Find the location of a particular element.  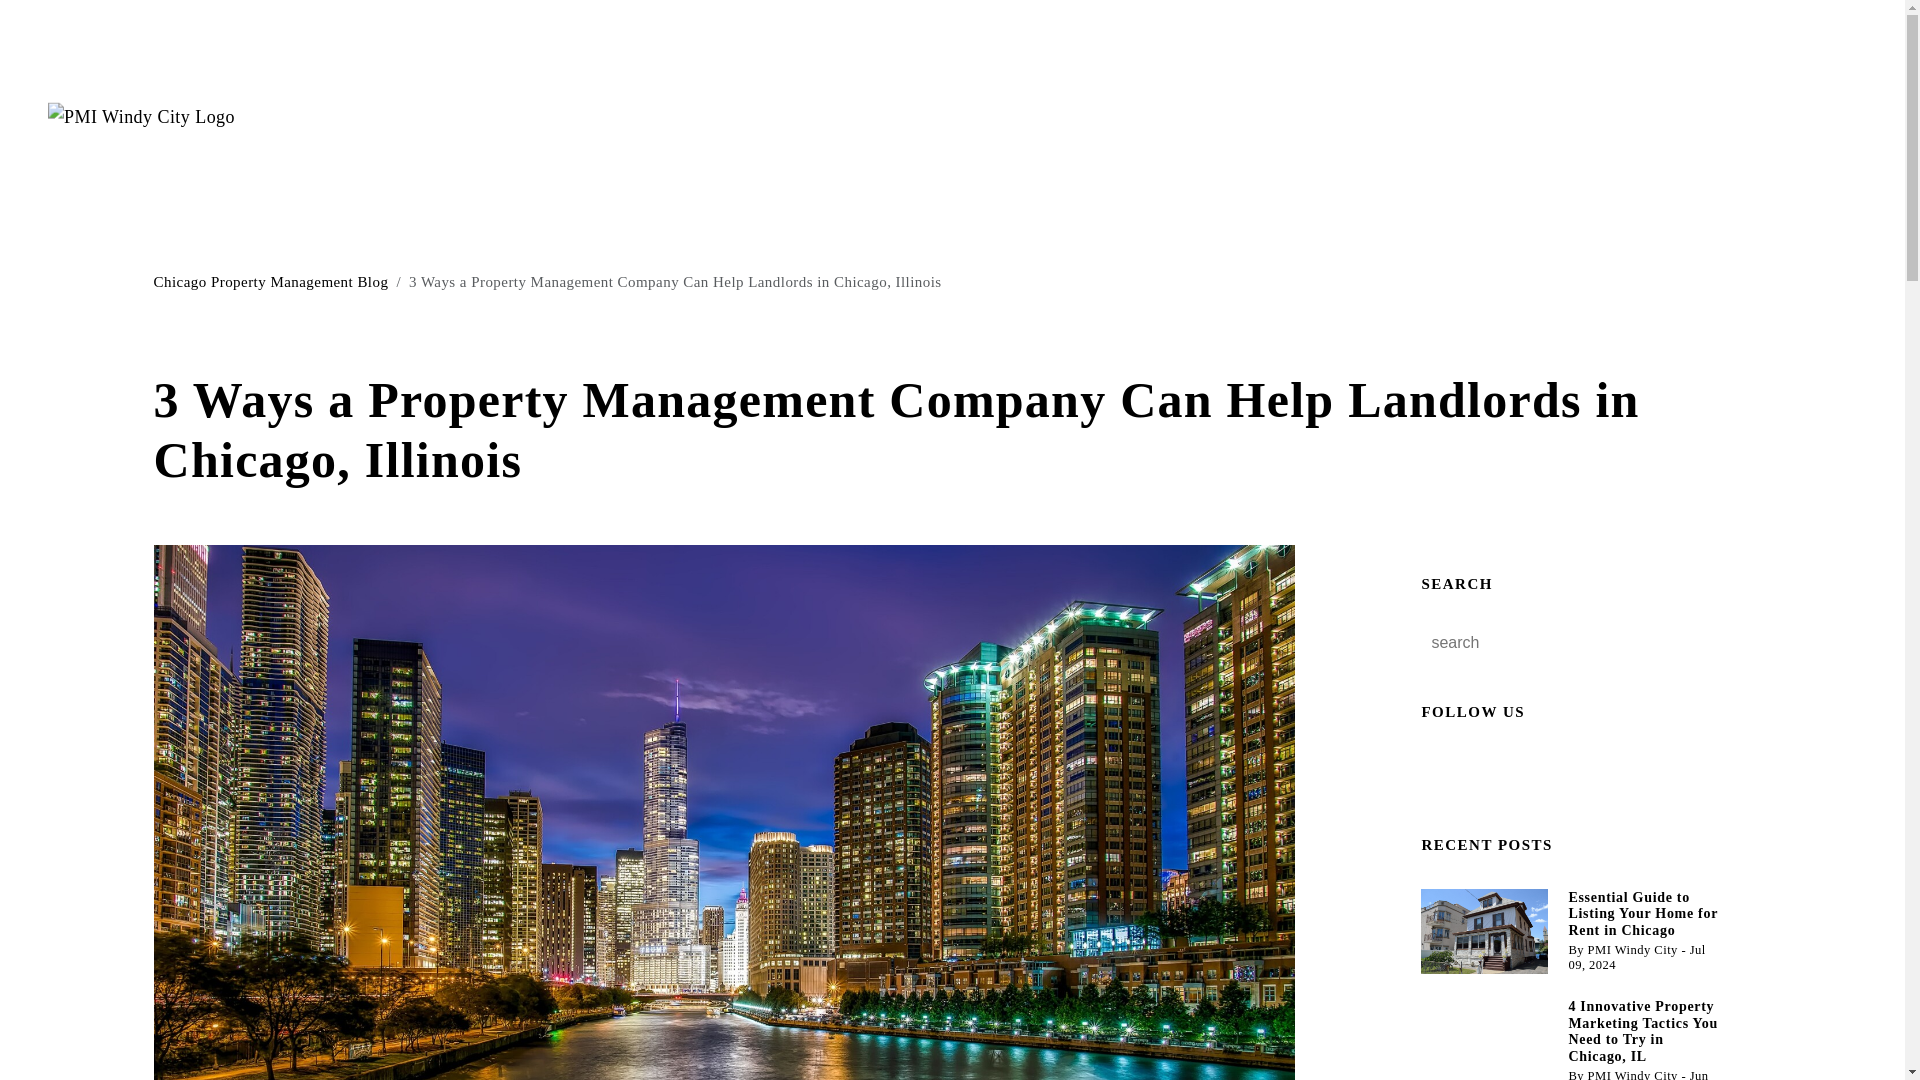

SCHEDULE A CONSULT is located at coordinates (1728, 150).